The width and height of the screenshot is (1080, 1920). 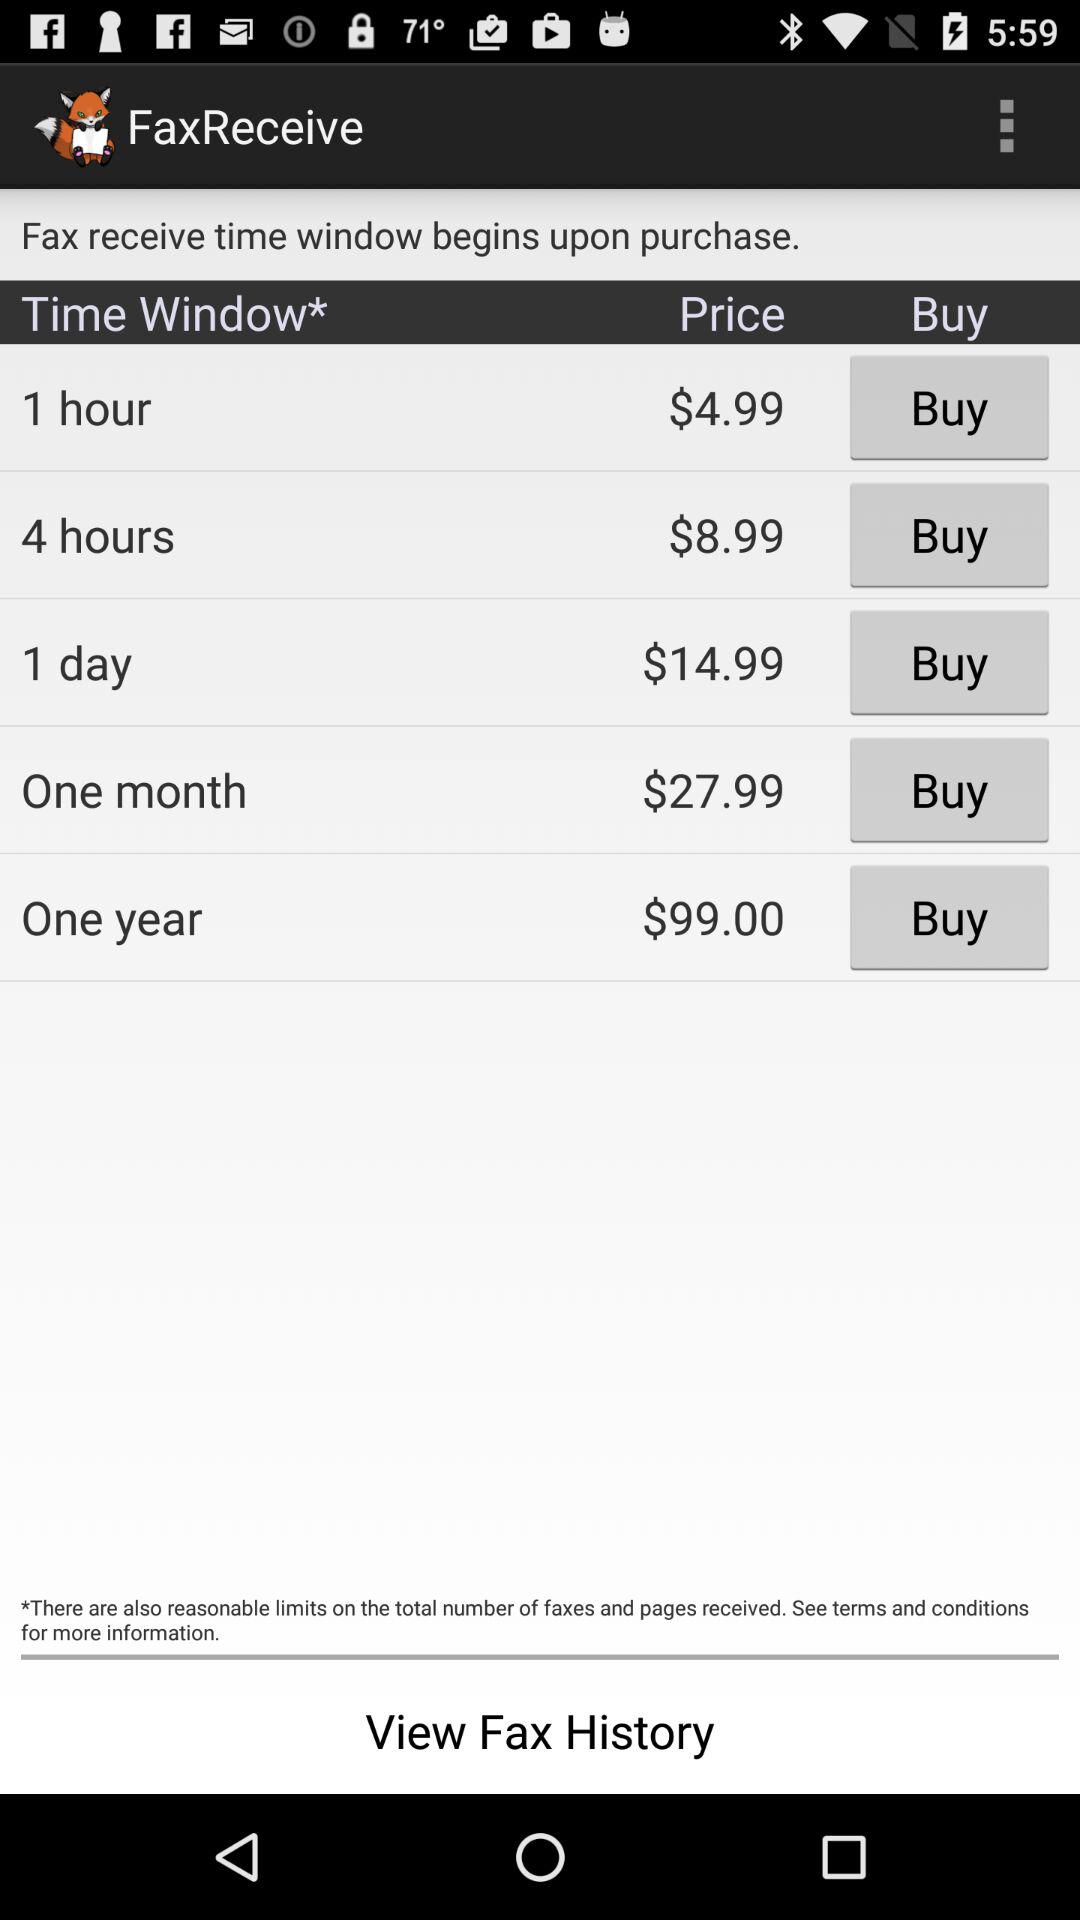 What do you see at coordinates (266, 534) in the screenshot?
I see `press the icon next to $4.99 icon` at bounding box center [266, 534].